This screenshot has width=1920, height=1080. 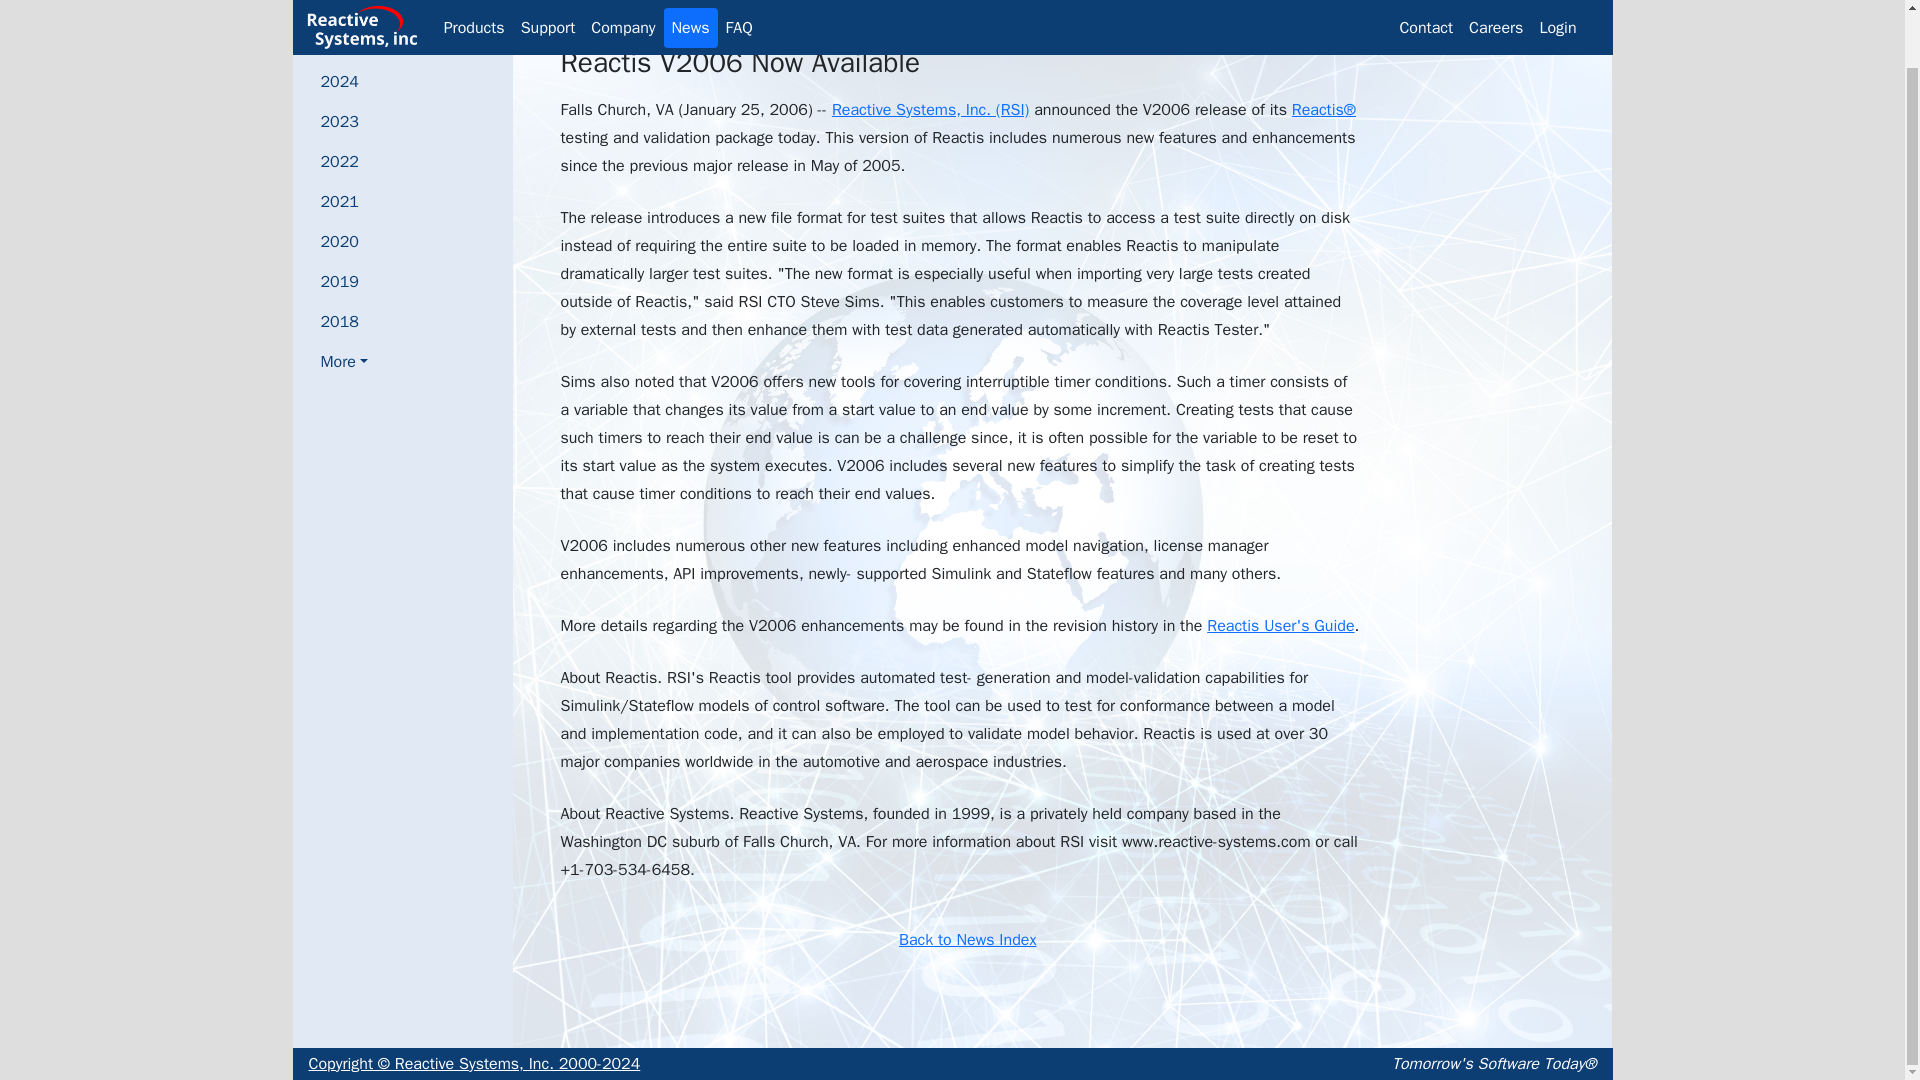 What do you see at coordinates (344, 242) in the screenshot?
I see `2020` at bounding box center [344, 242].